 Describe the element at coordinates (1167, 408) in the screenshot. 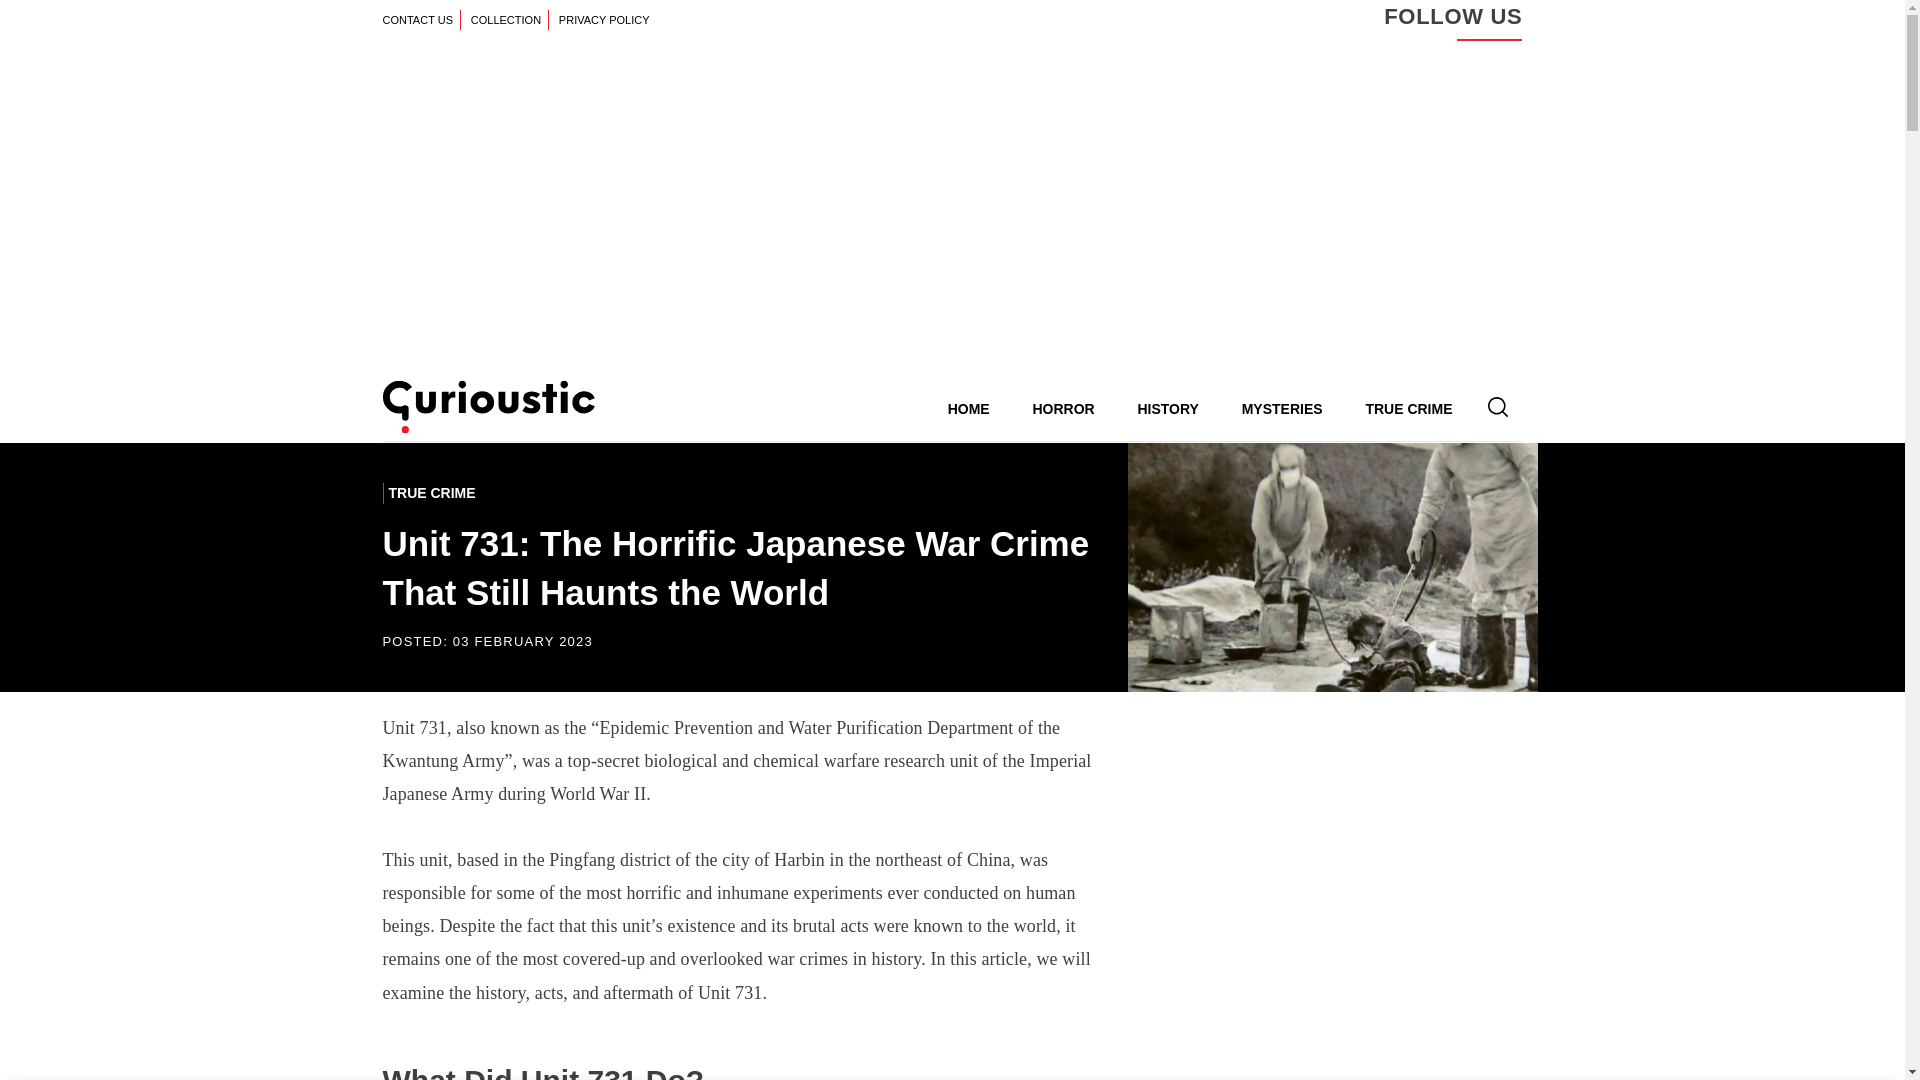

I see `HISTORY` at that location.